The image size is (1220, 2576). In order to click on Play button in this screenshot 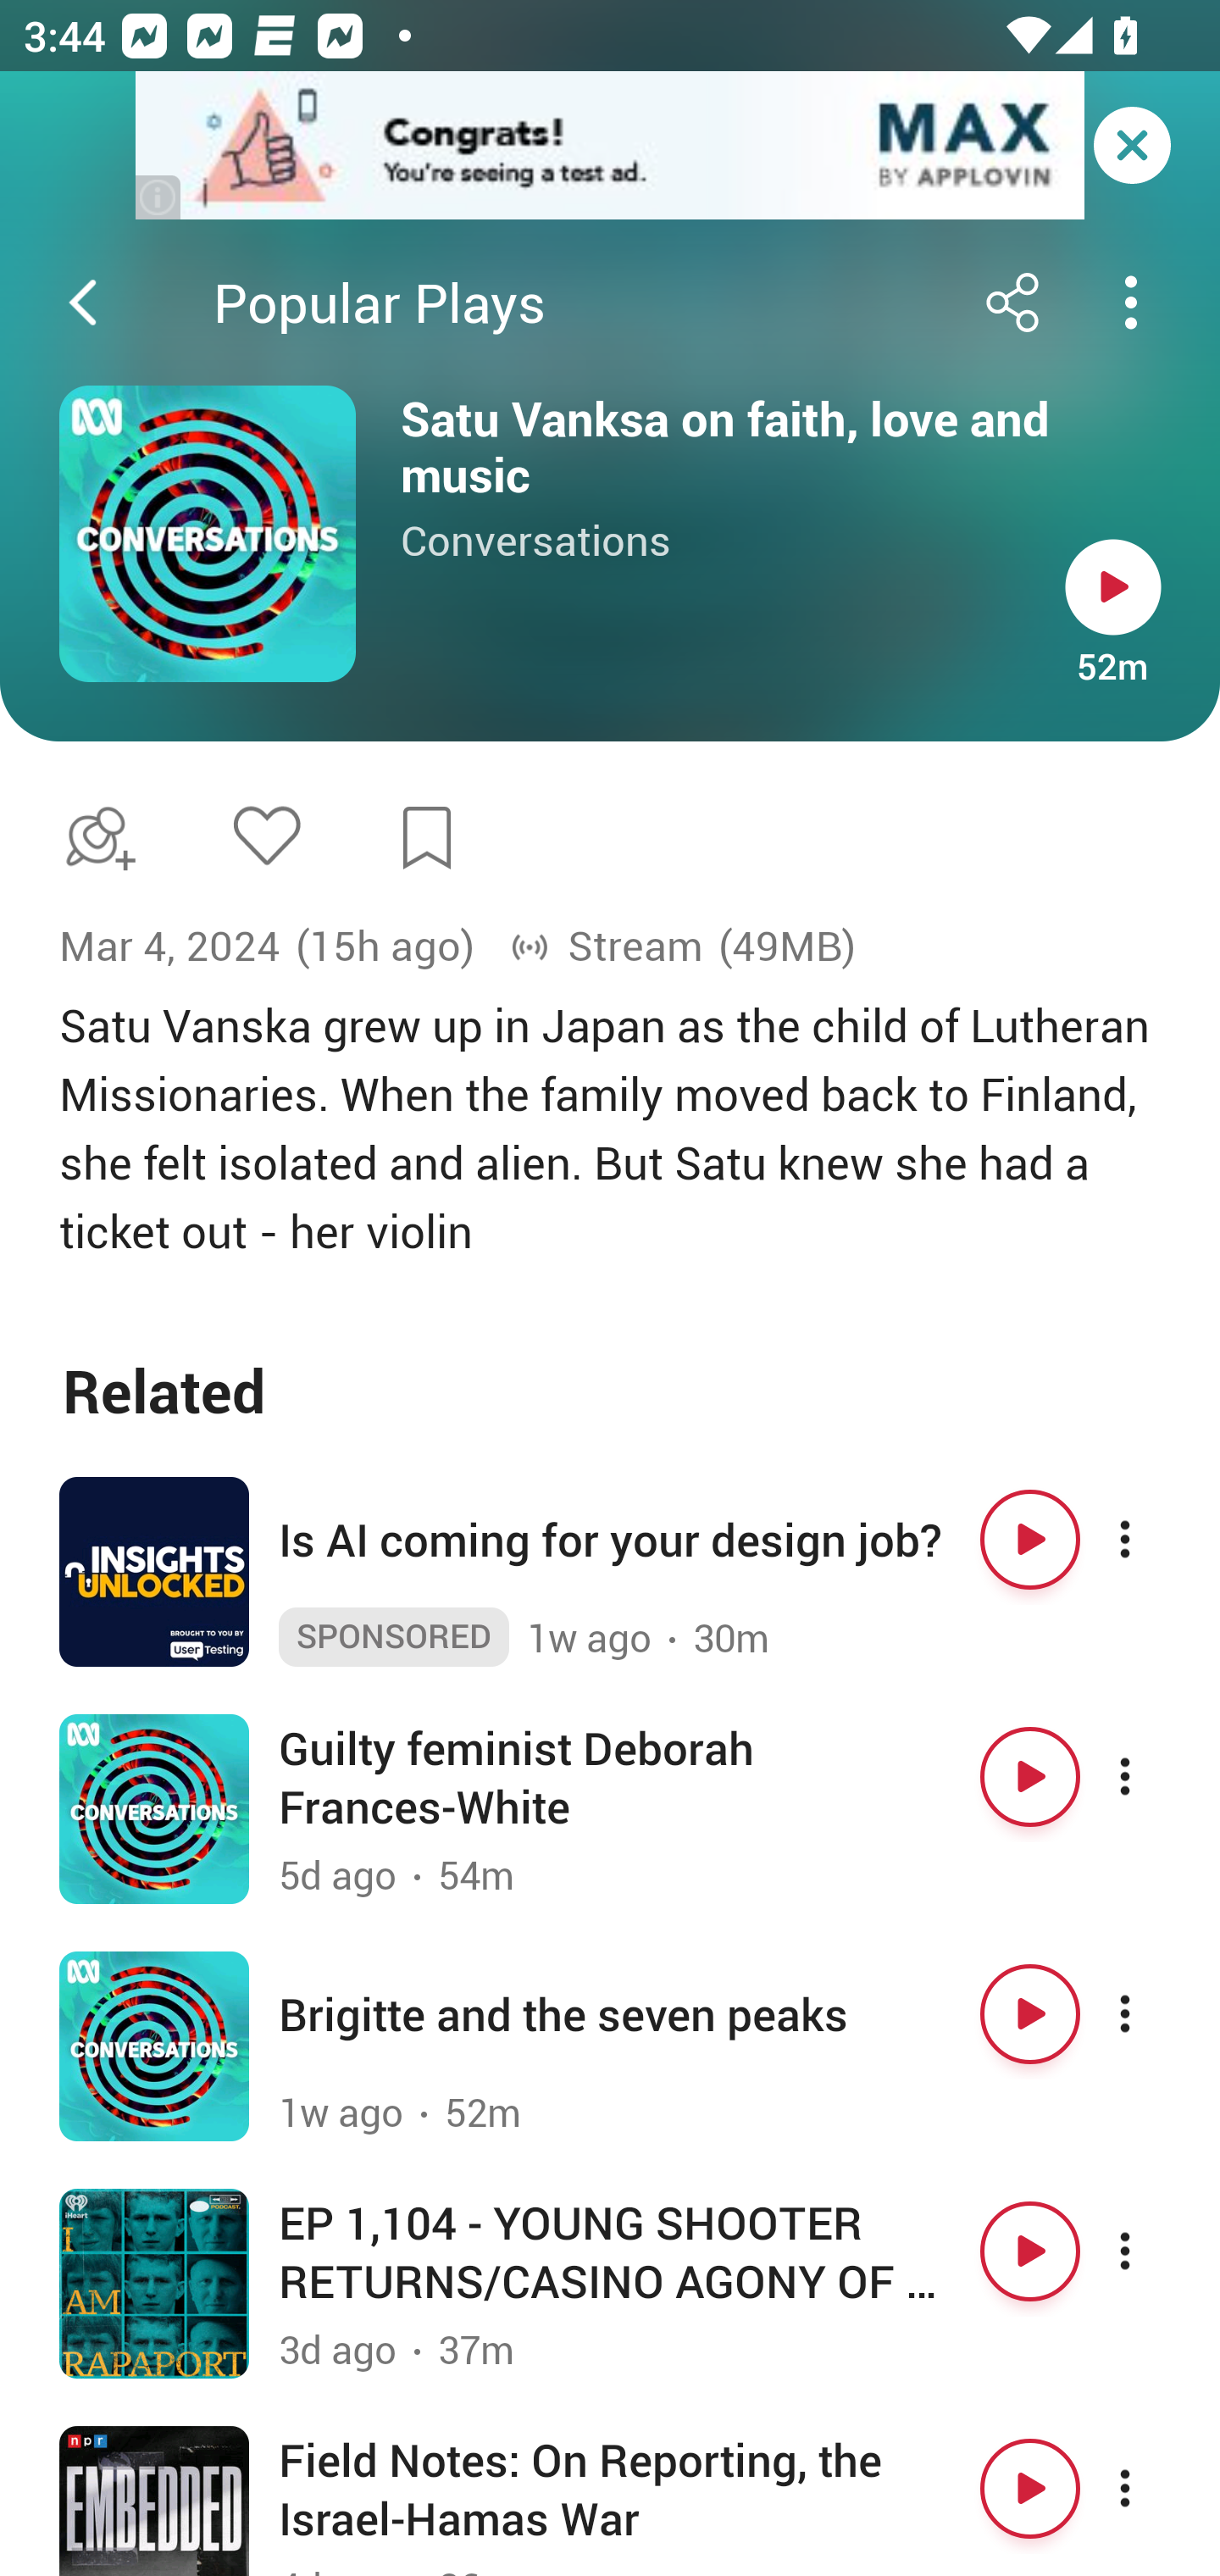, I will do `click(1030, 1539)`.